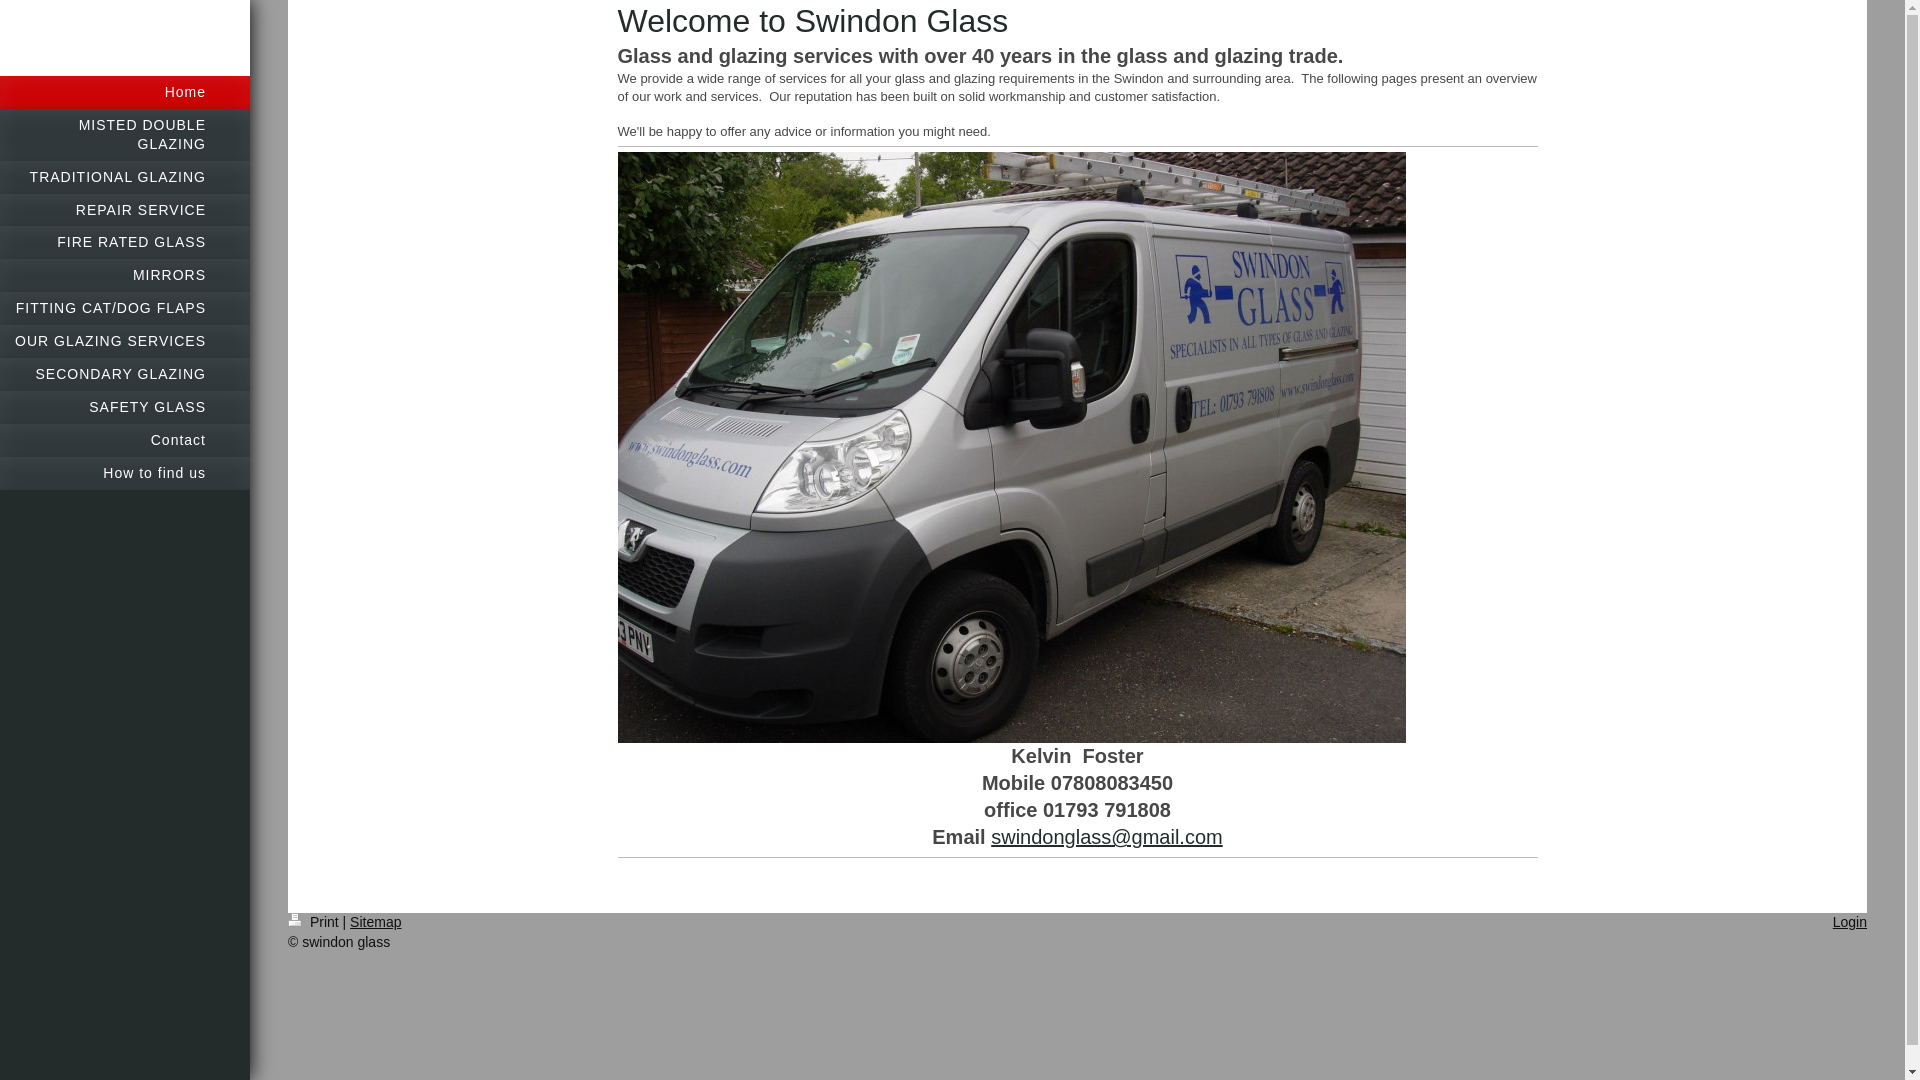 Image resolution: width=1920 pixels, height=1080 pixels. Describe the element at coordinates (124, 341) in the screenshot. I see `OUR GLAZING SERVICES` at that location.